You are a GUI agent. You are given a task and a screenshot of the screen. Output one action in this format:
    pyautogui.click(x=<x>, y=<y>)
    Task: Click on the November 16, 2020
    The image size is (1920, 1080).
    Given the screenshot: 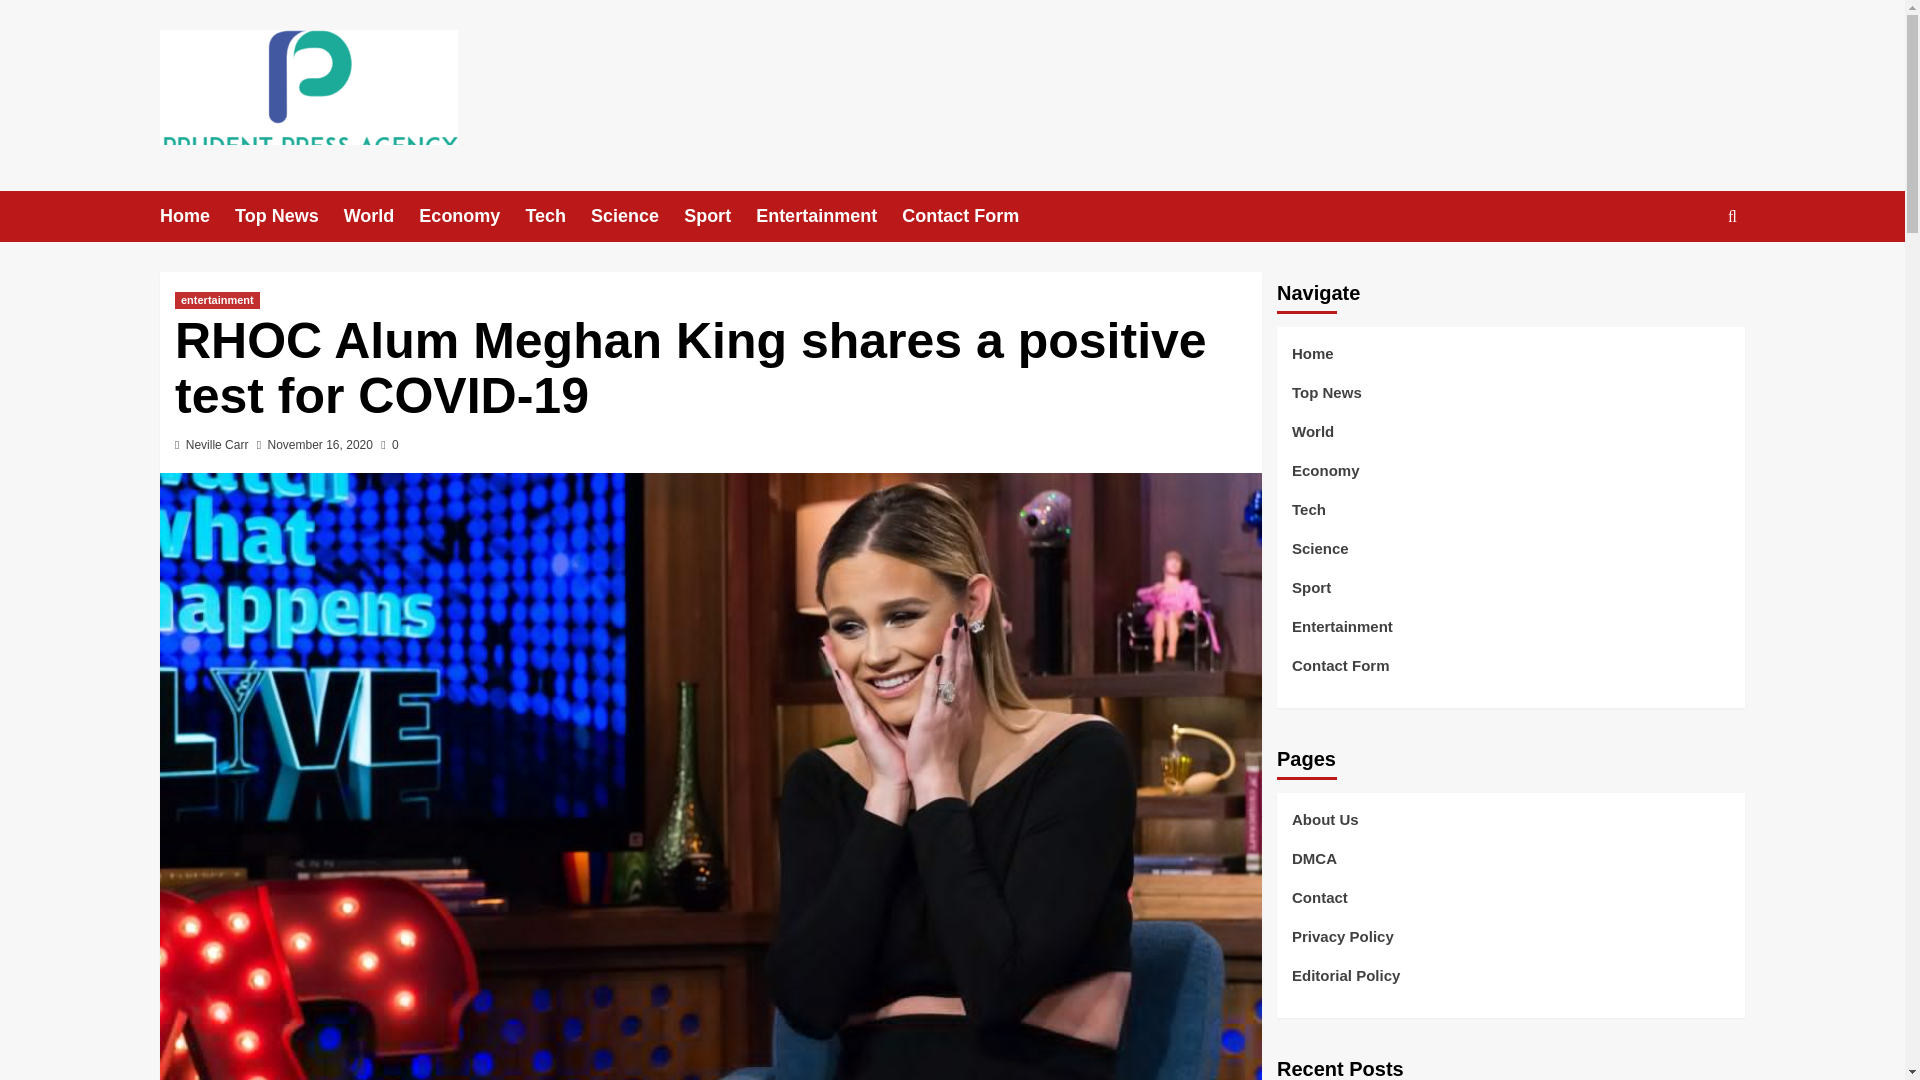 What is the action you would take?
    pyautogui.click(x=320, y=445)
    